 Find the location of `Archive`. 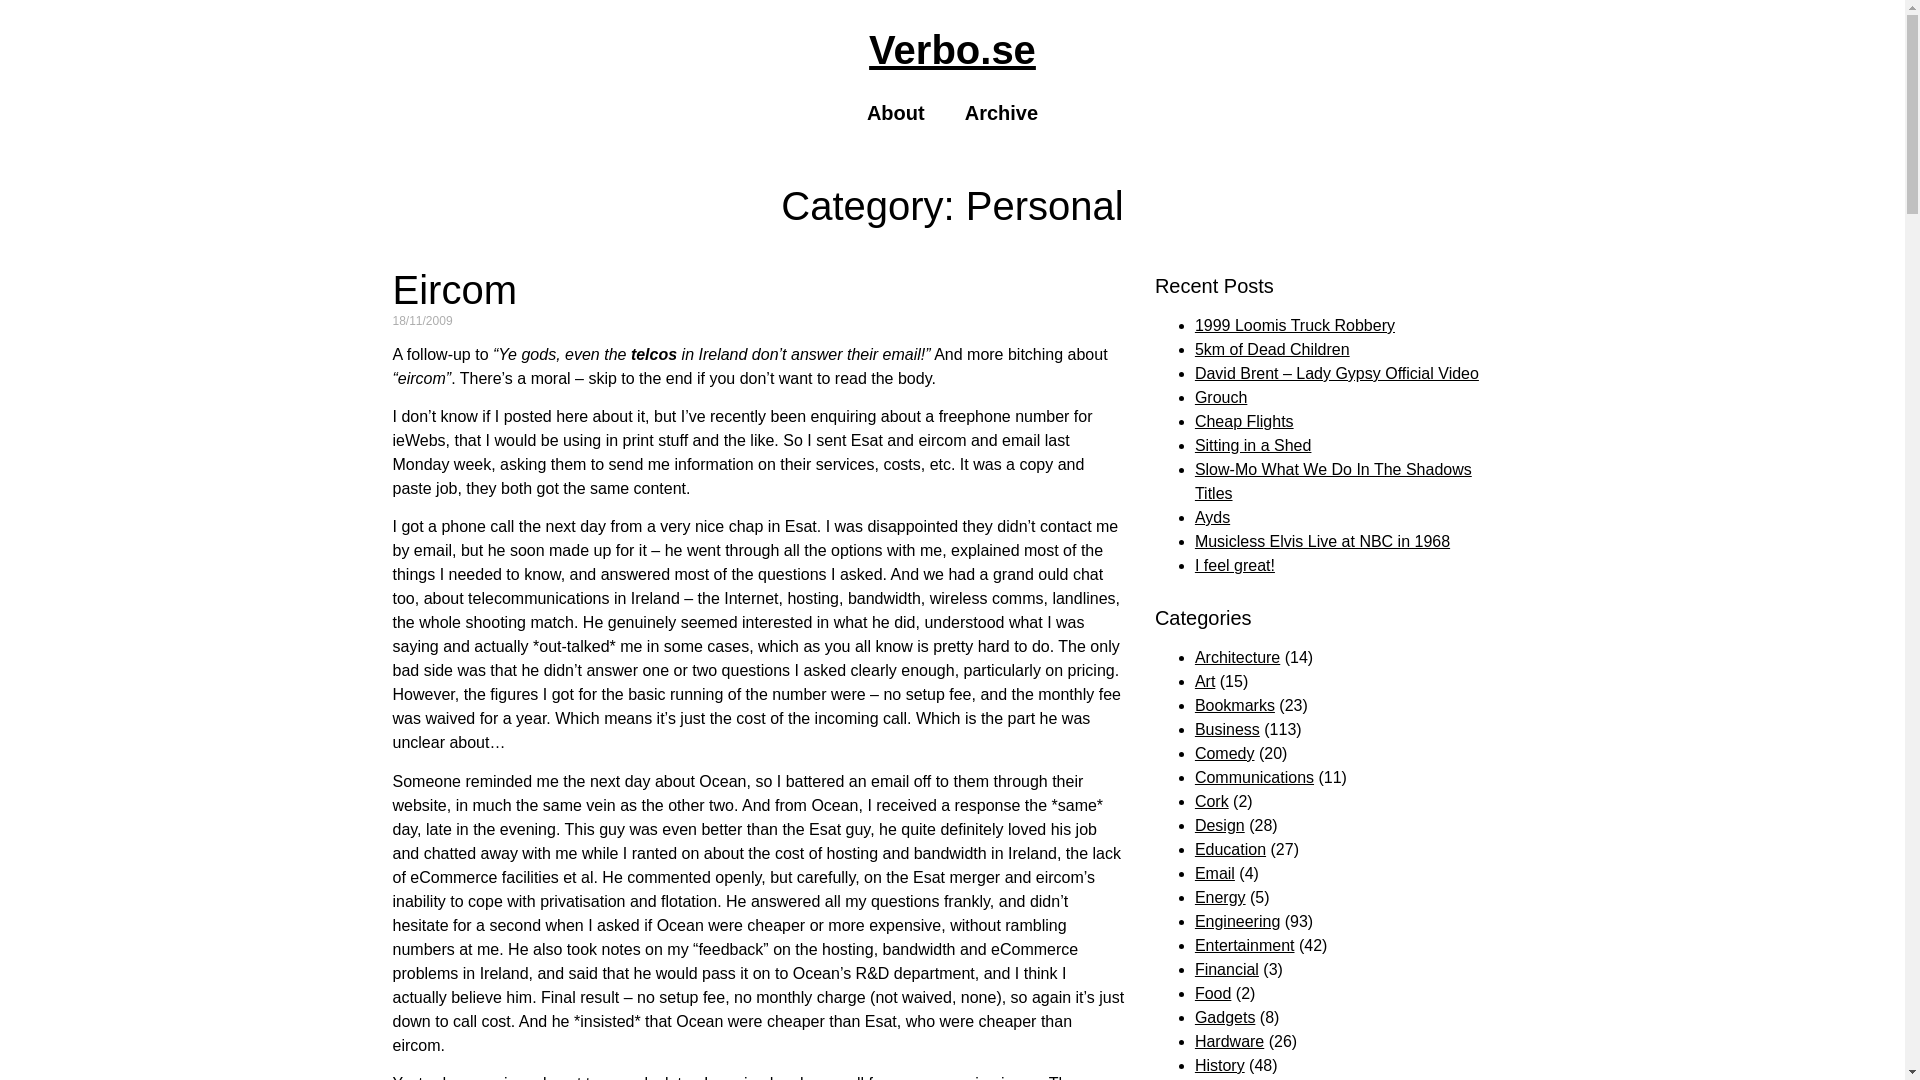

Archive is located at coordinates (1000, 112).